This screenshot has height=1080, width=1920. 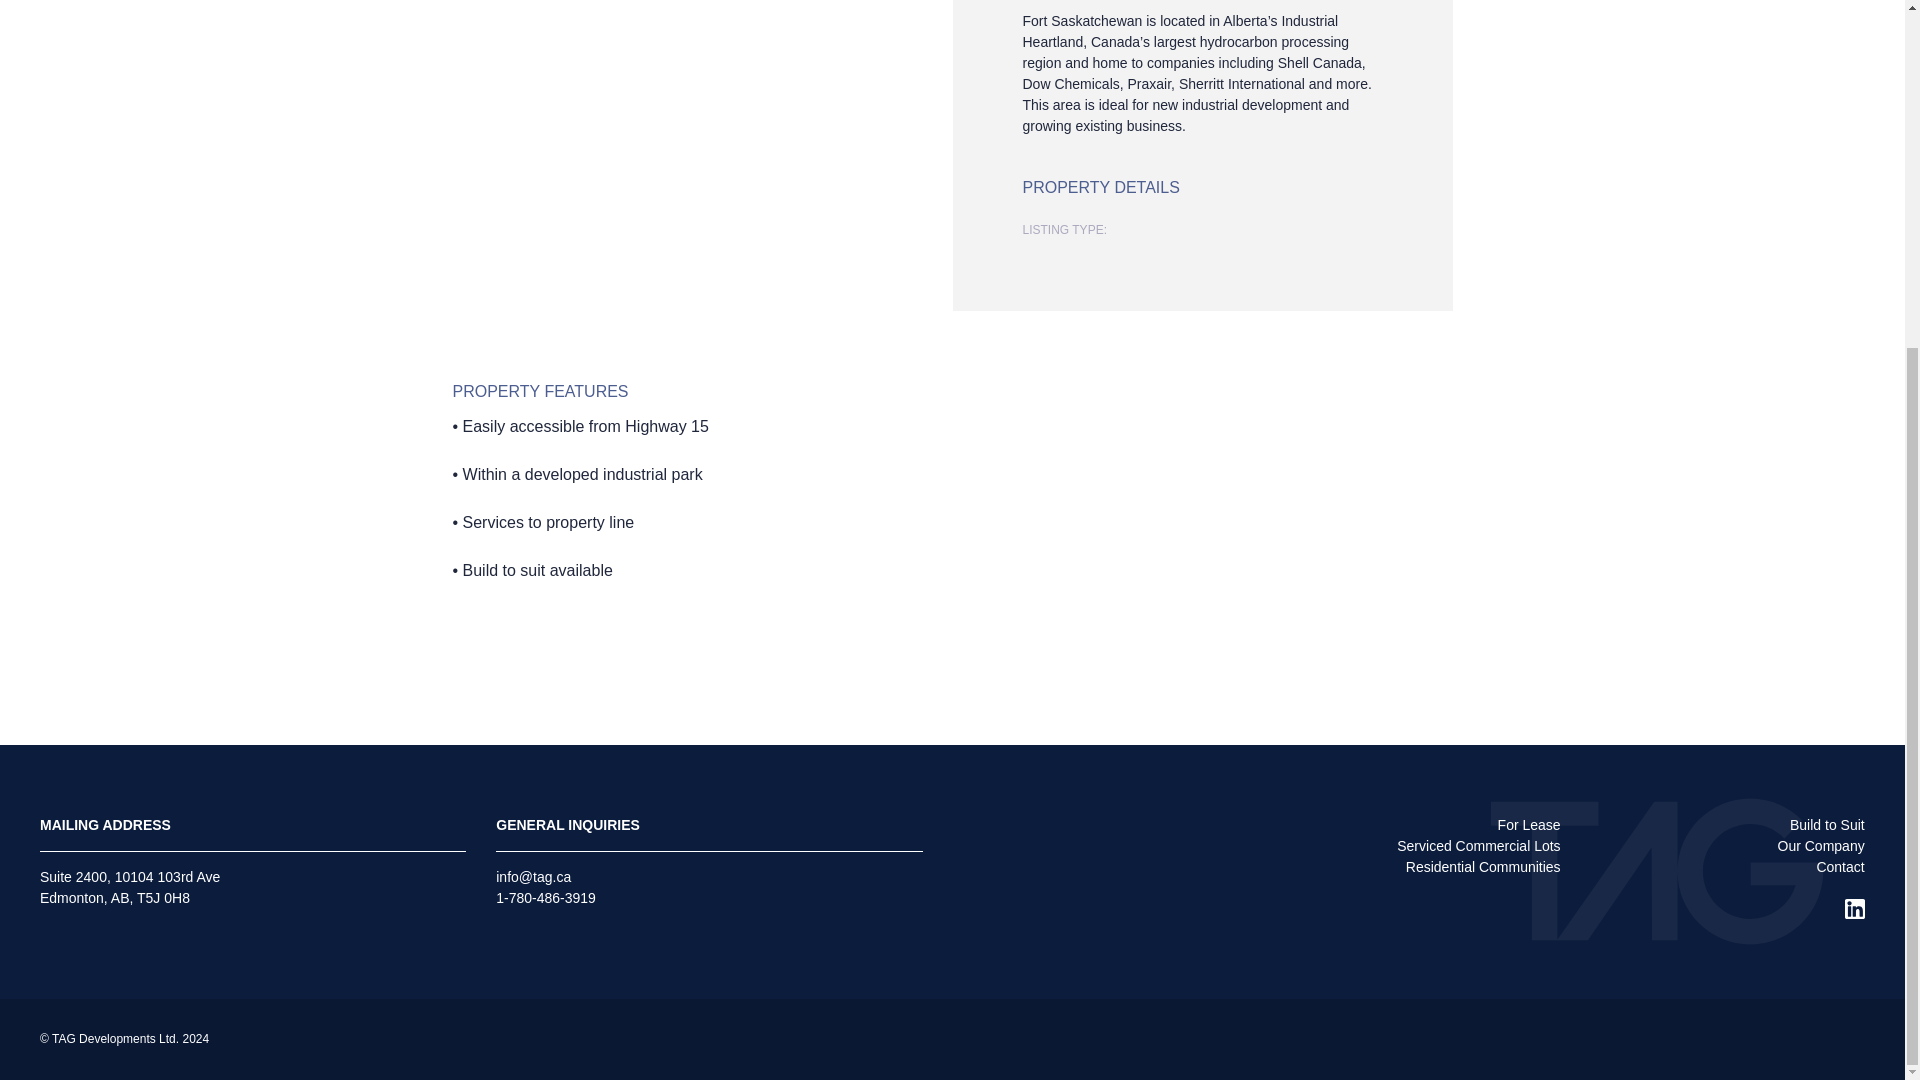 What do you see at coordinates (545, 898) in the screenshot?
I see `1-780-486-3919` at bounding box center [545, 898].